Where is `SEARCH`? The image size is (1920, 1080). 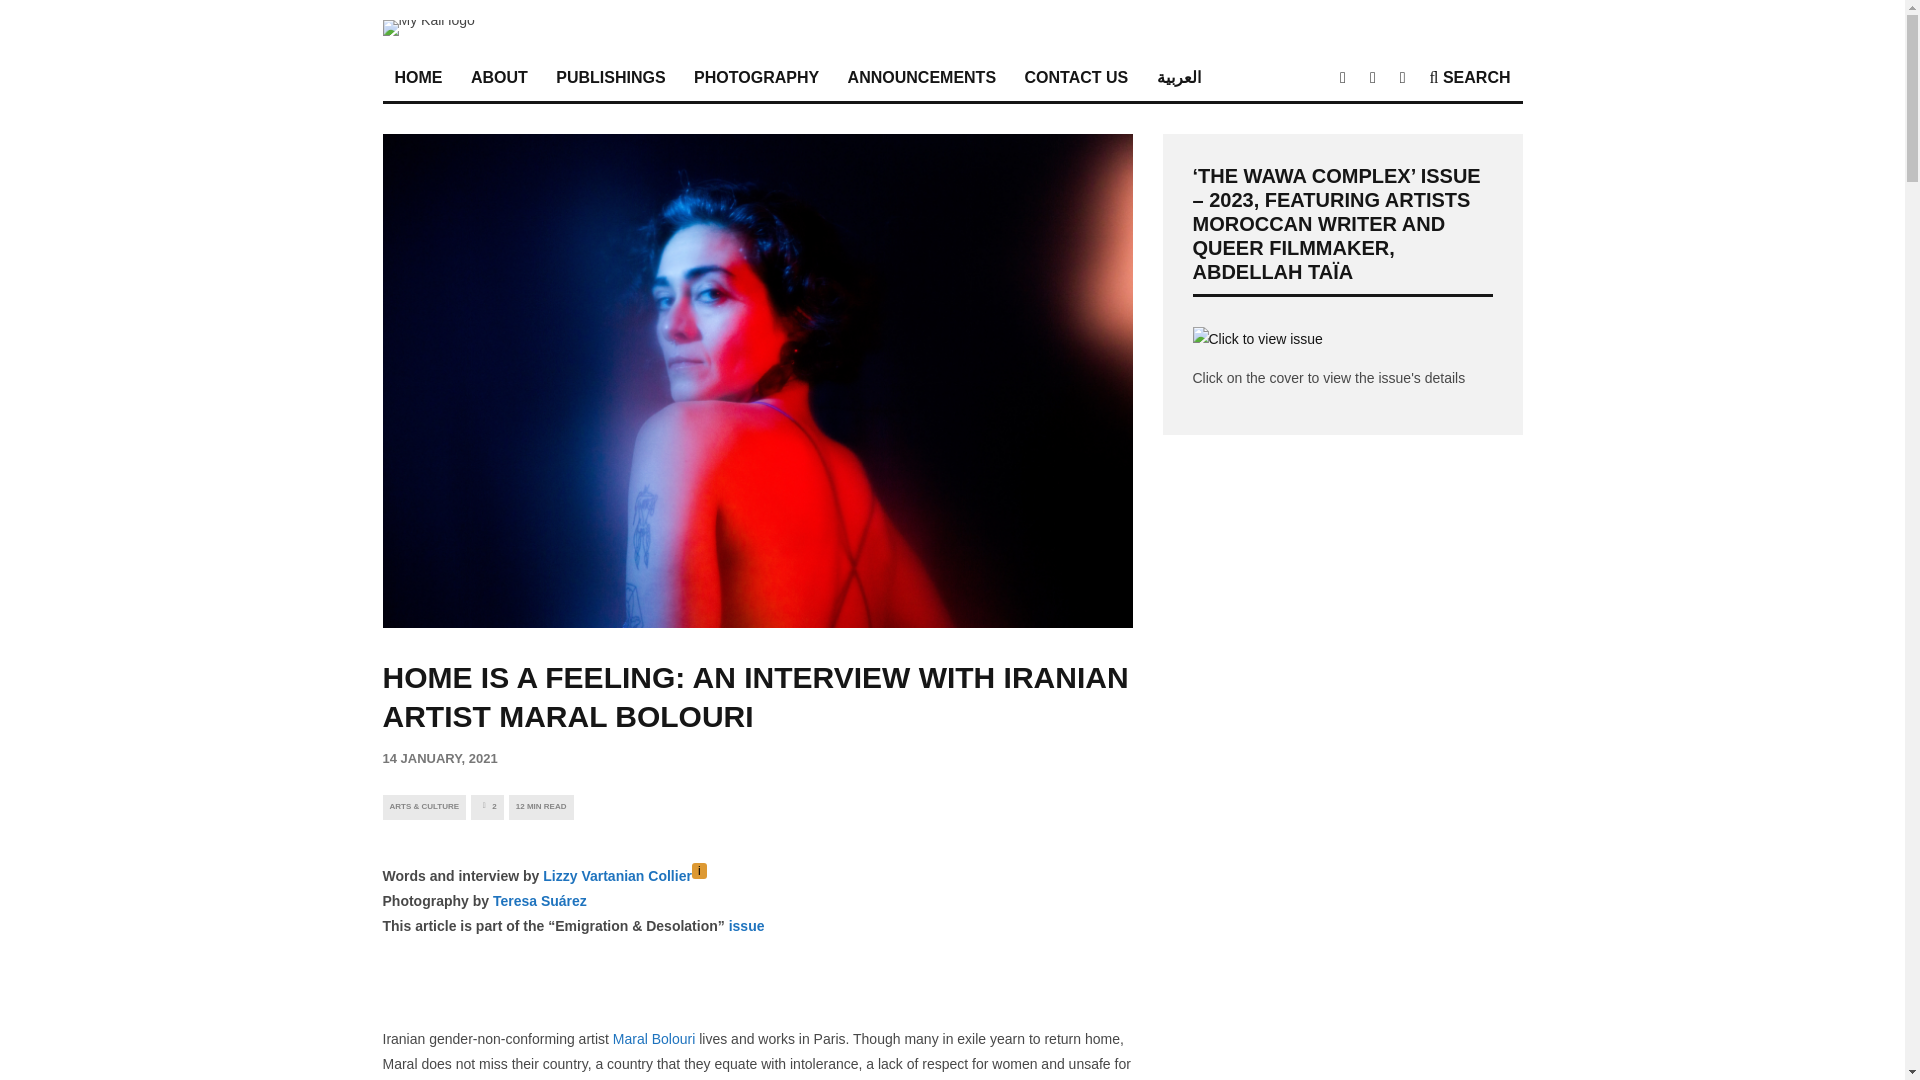 SEARCH is located at coordinates (1470, 78).